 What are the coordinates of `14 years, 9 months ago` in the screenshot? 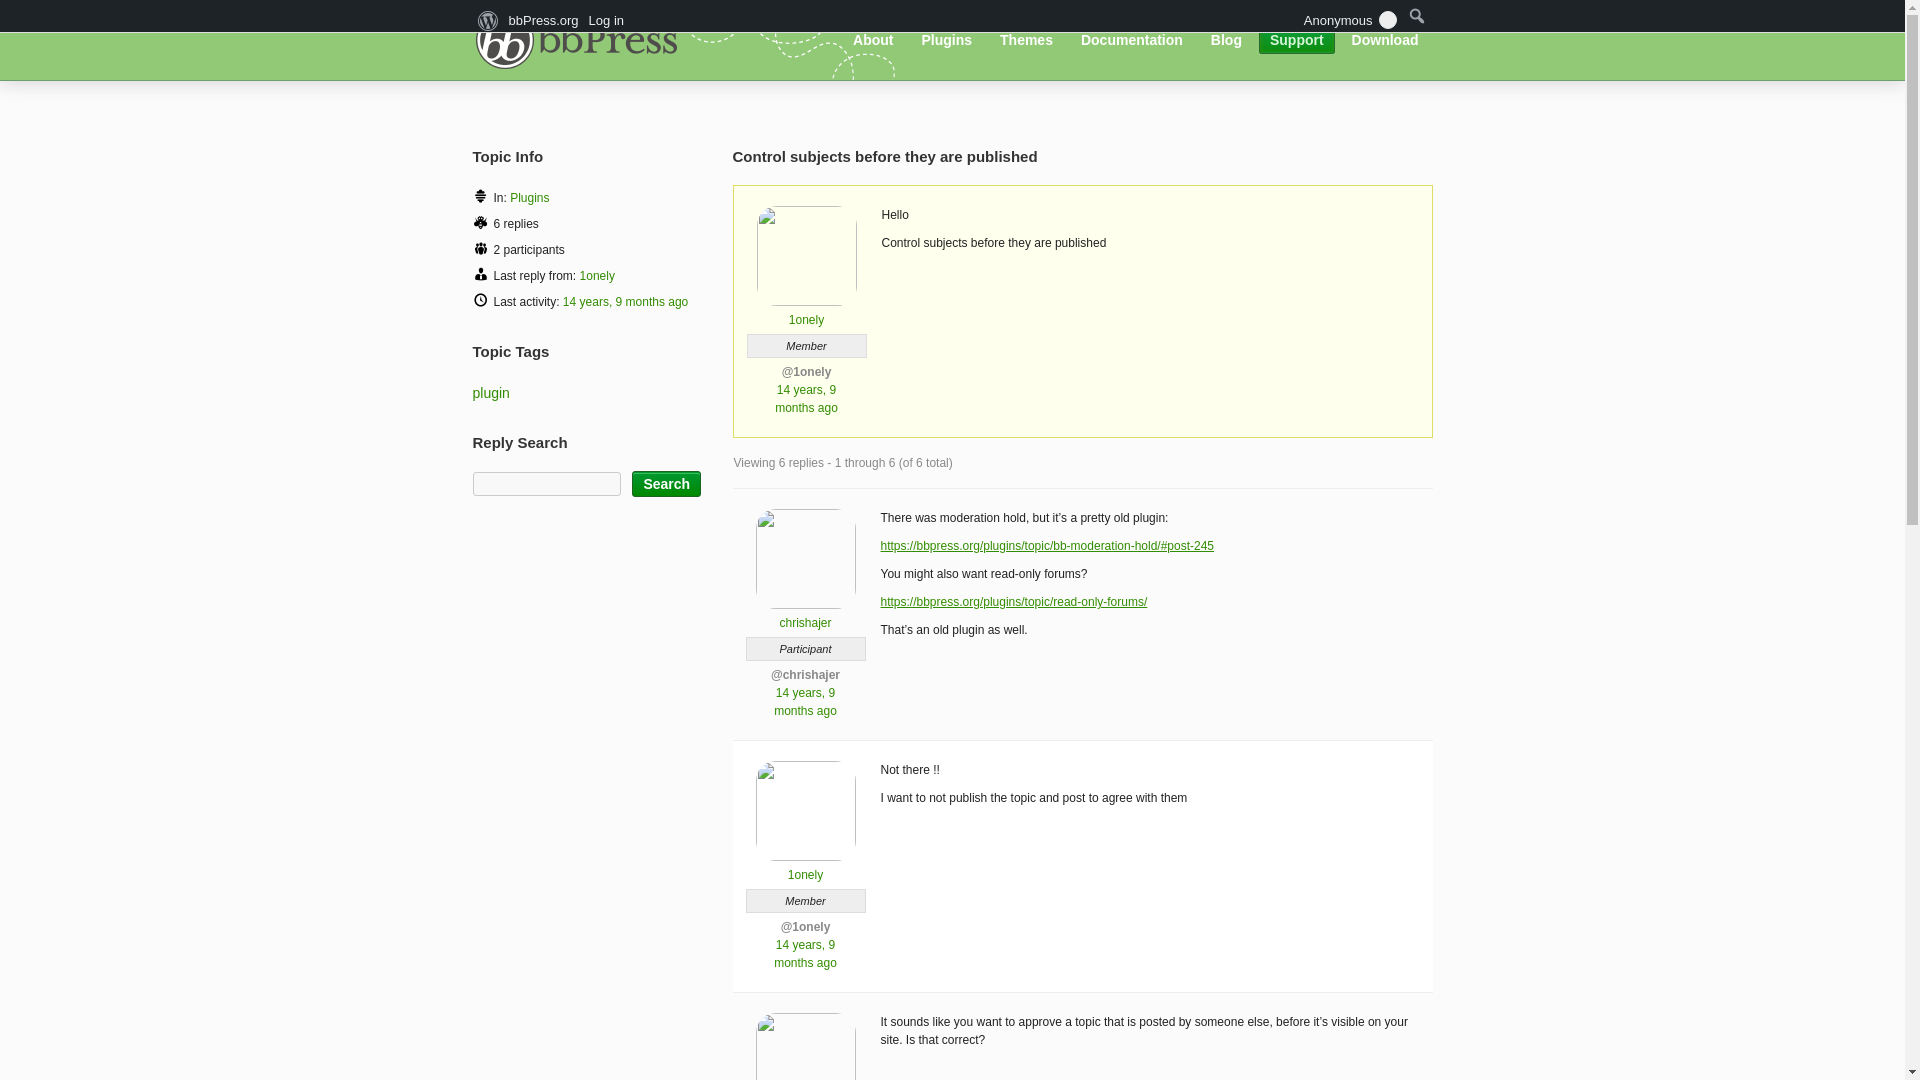 It's located at (805, 702).